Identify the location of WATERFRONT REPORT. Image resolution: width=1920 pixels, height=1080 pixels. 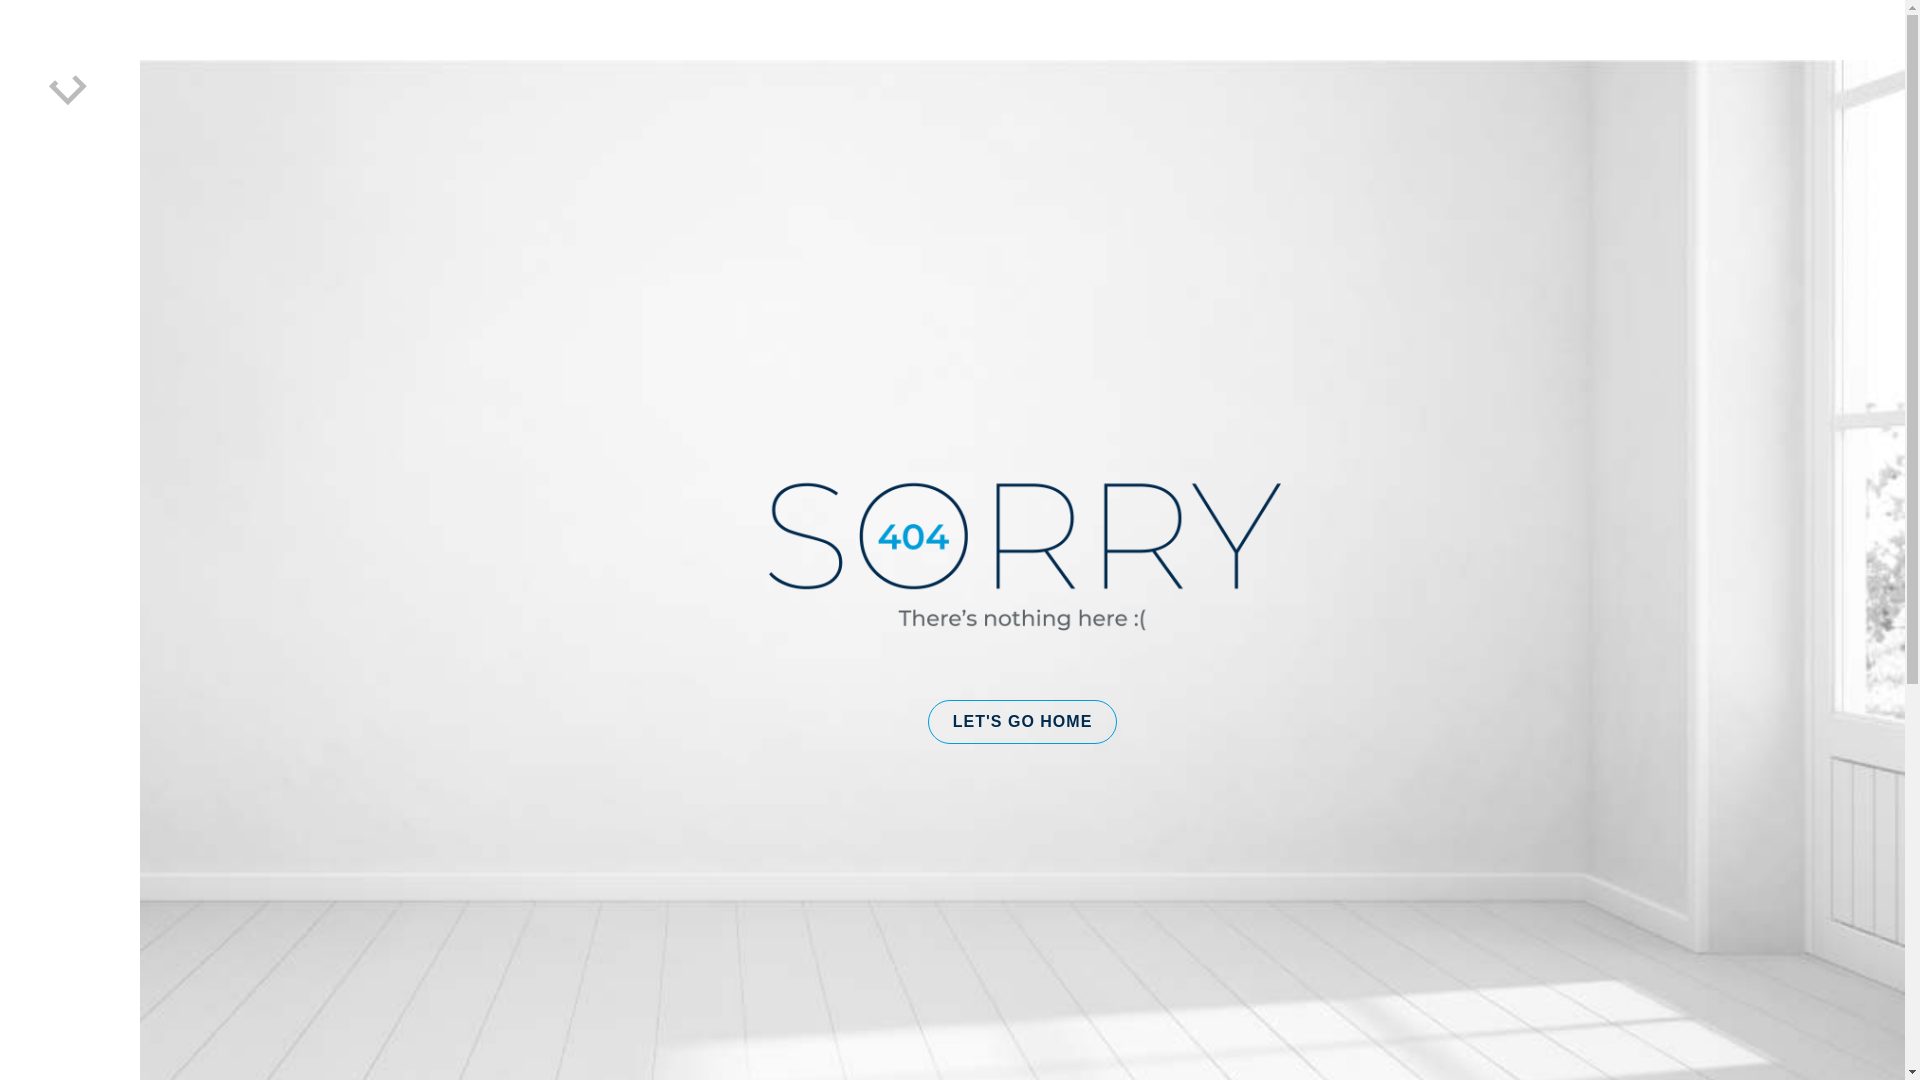
(1392, 430).